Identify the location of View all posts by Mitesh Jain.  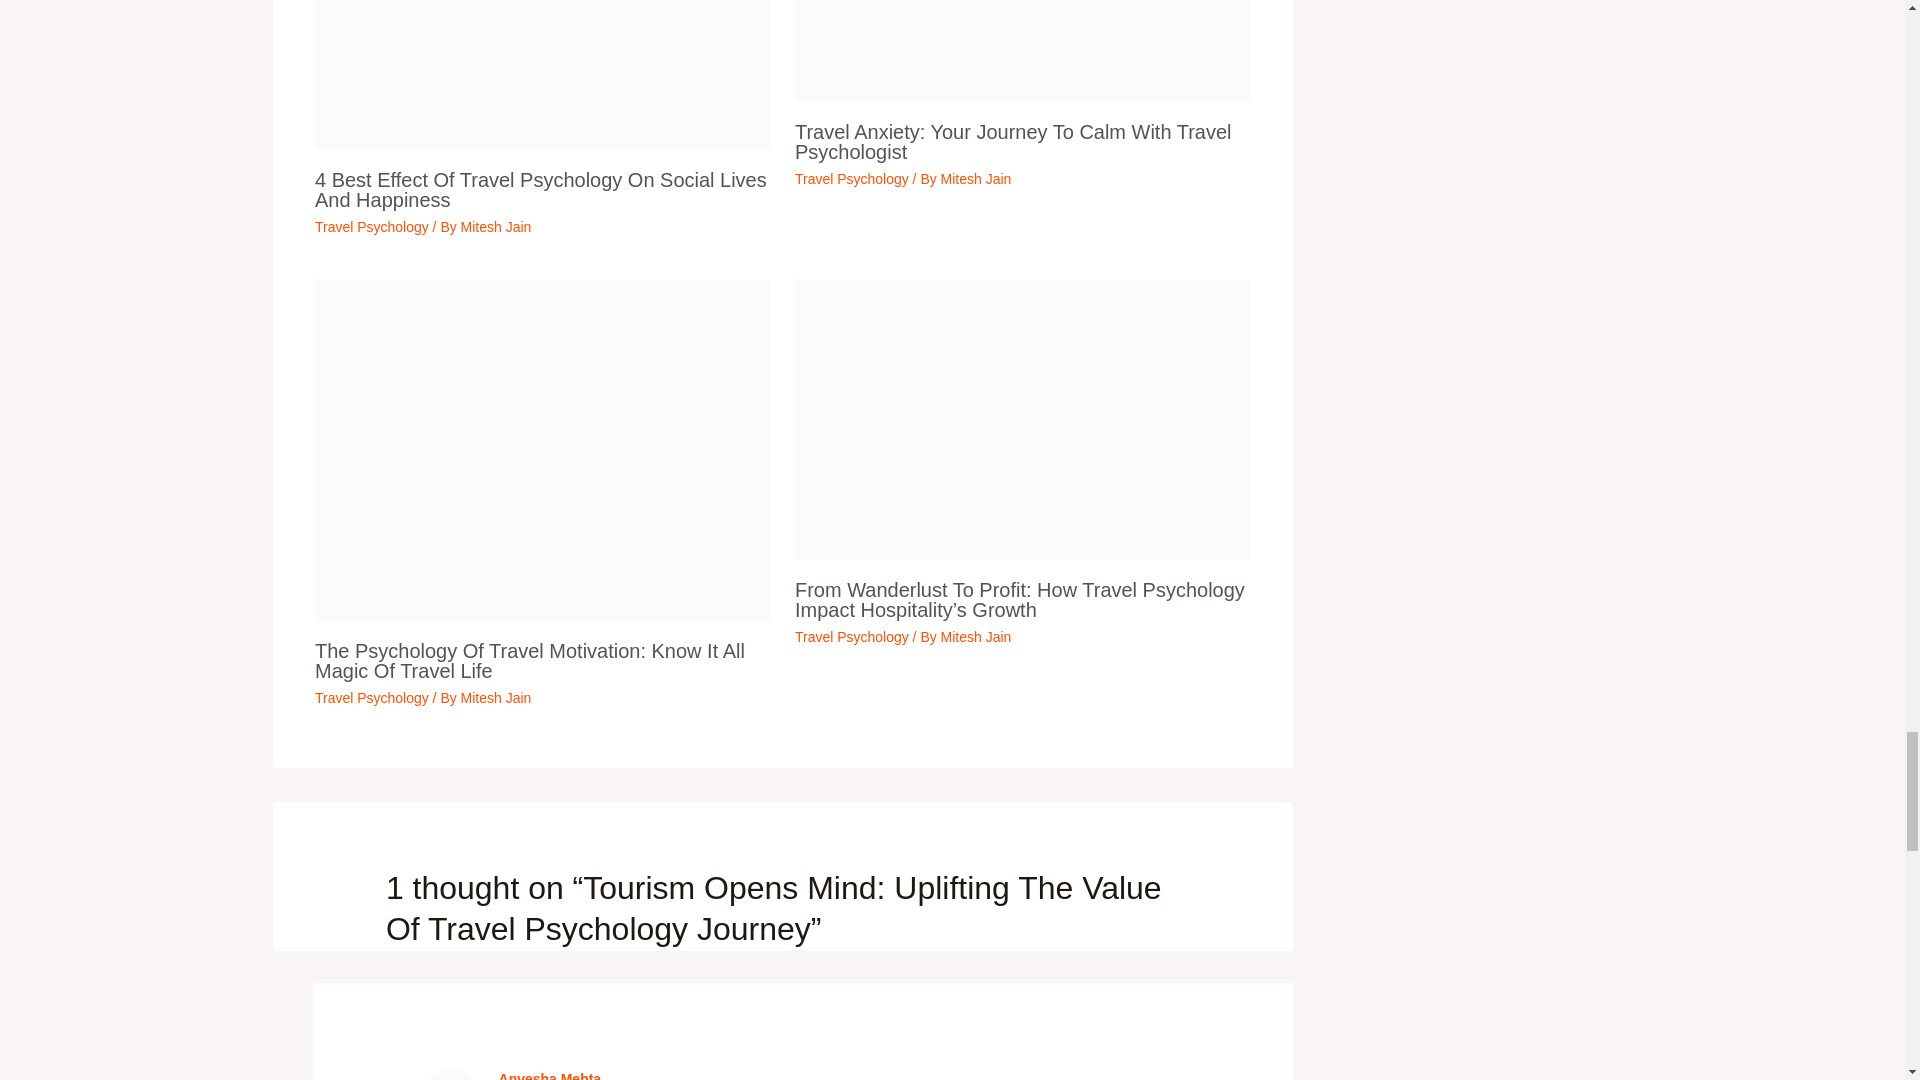
(976, 636).